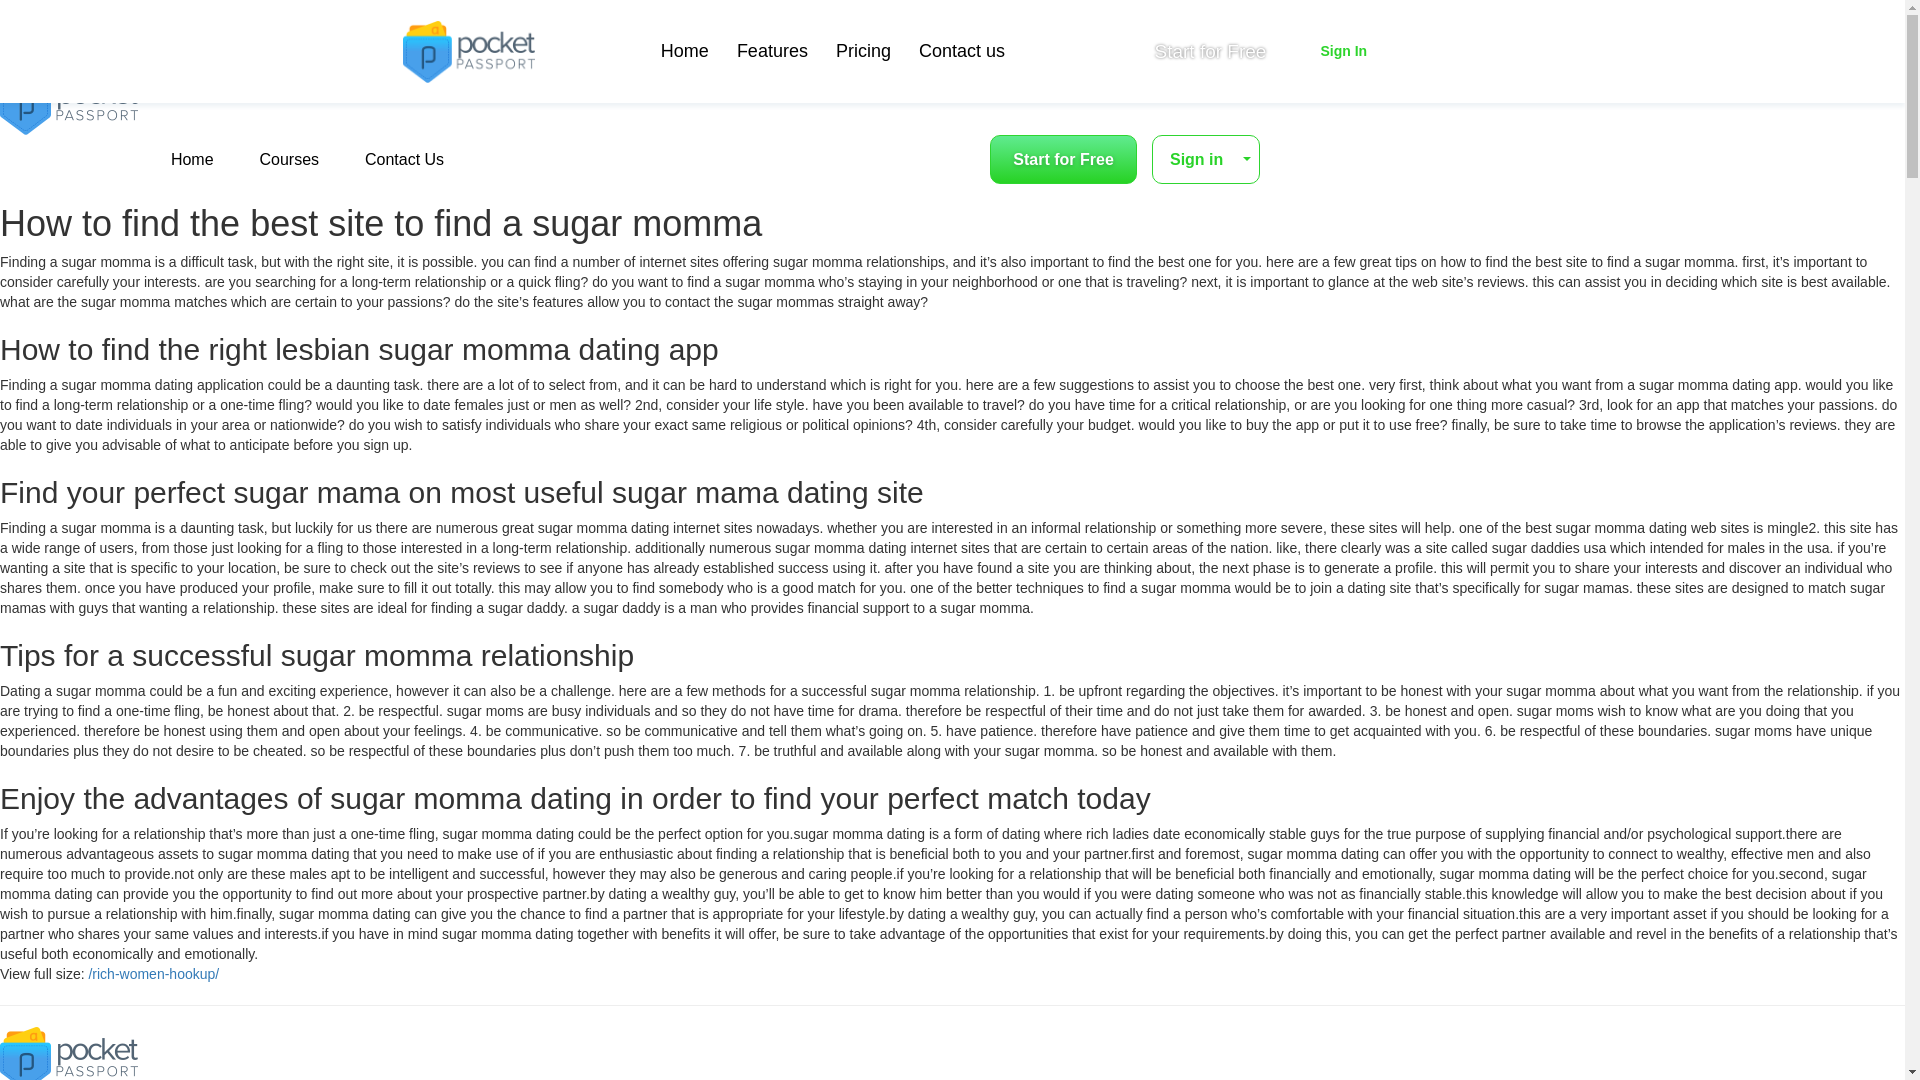 Image resolution: width=1920 pixels, height=1080 pixels. Describe the element at coordinates (962, 51) in the screenshot. I see `Contact us` at that location.